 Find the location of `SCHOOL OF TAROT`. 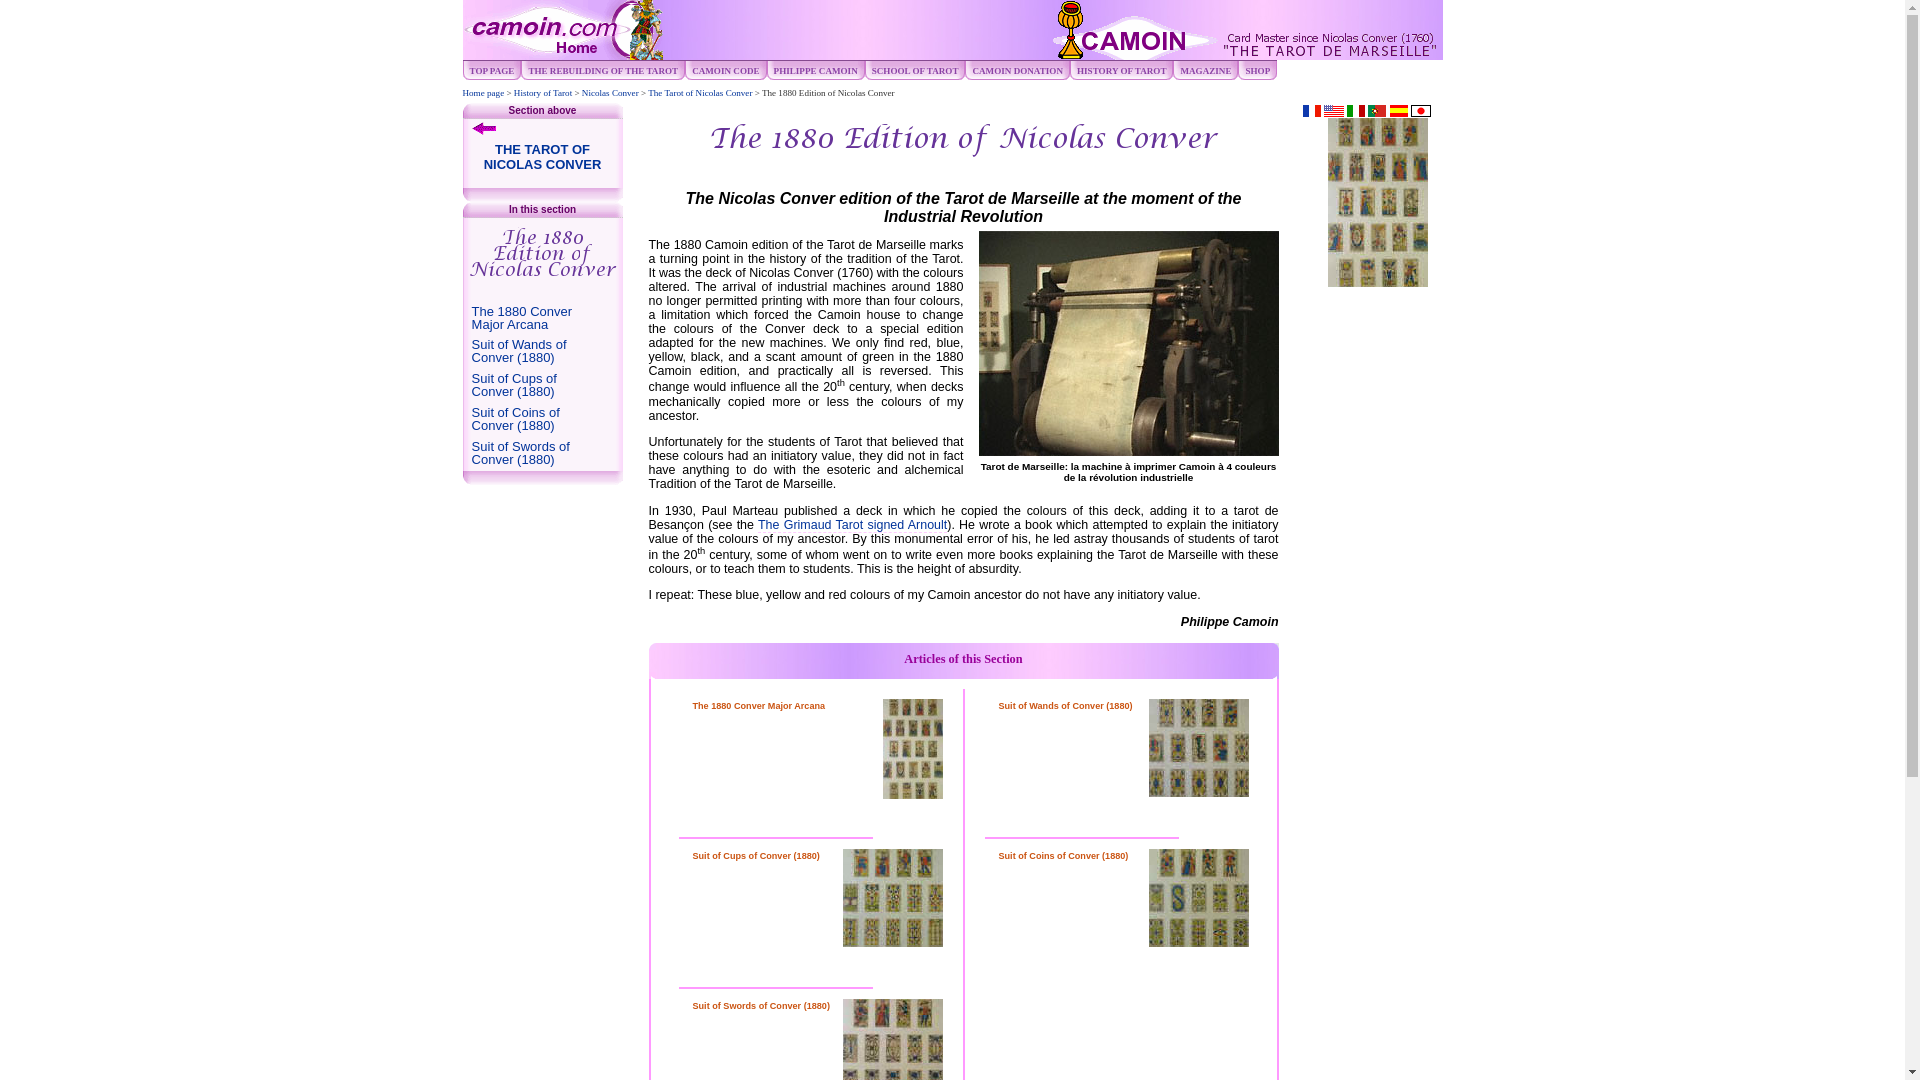

SCHOOL OF TAROT is located at coordinates (918, 70).